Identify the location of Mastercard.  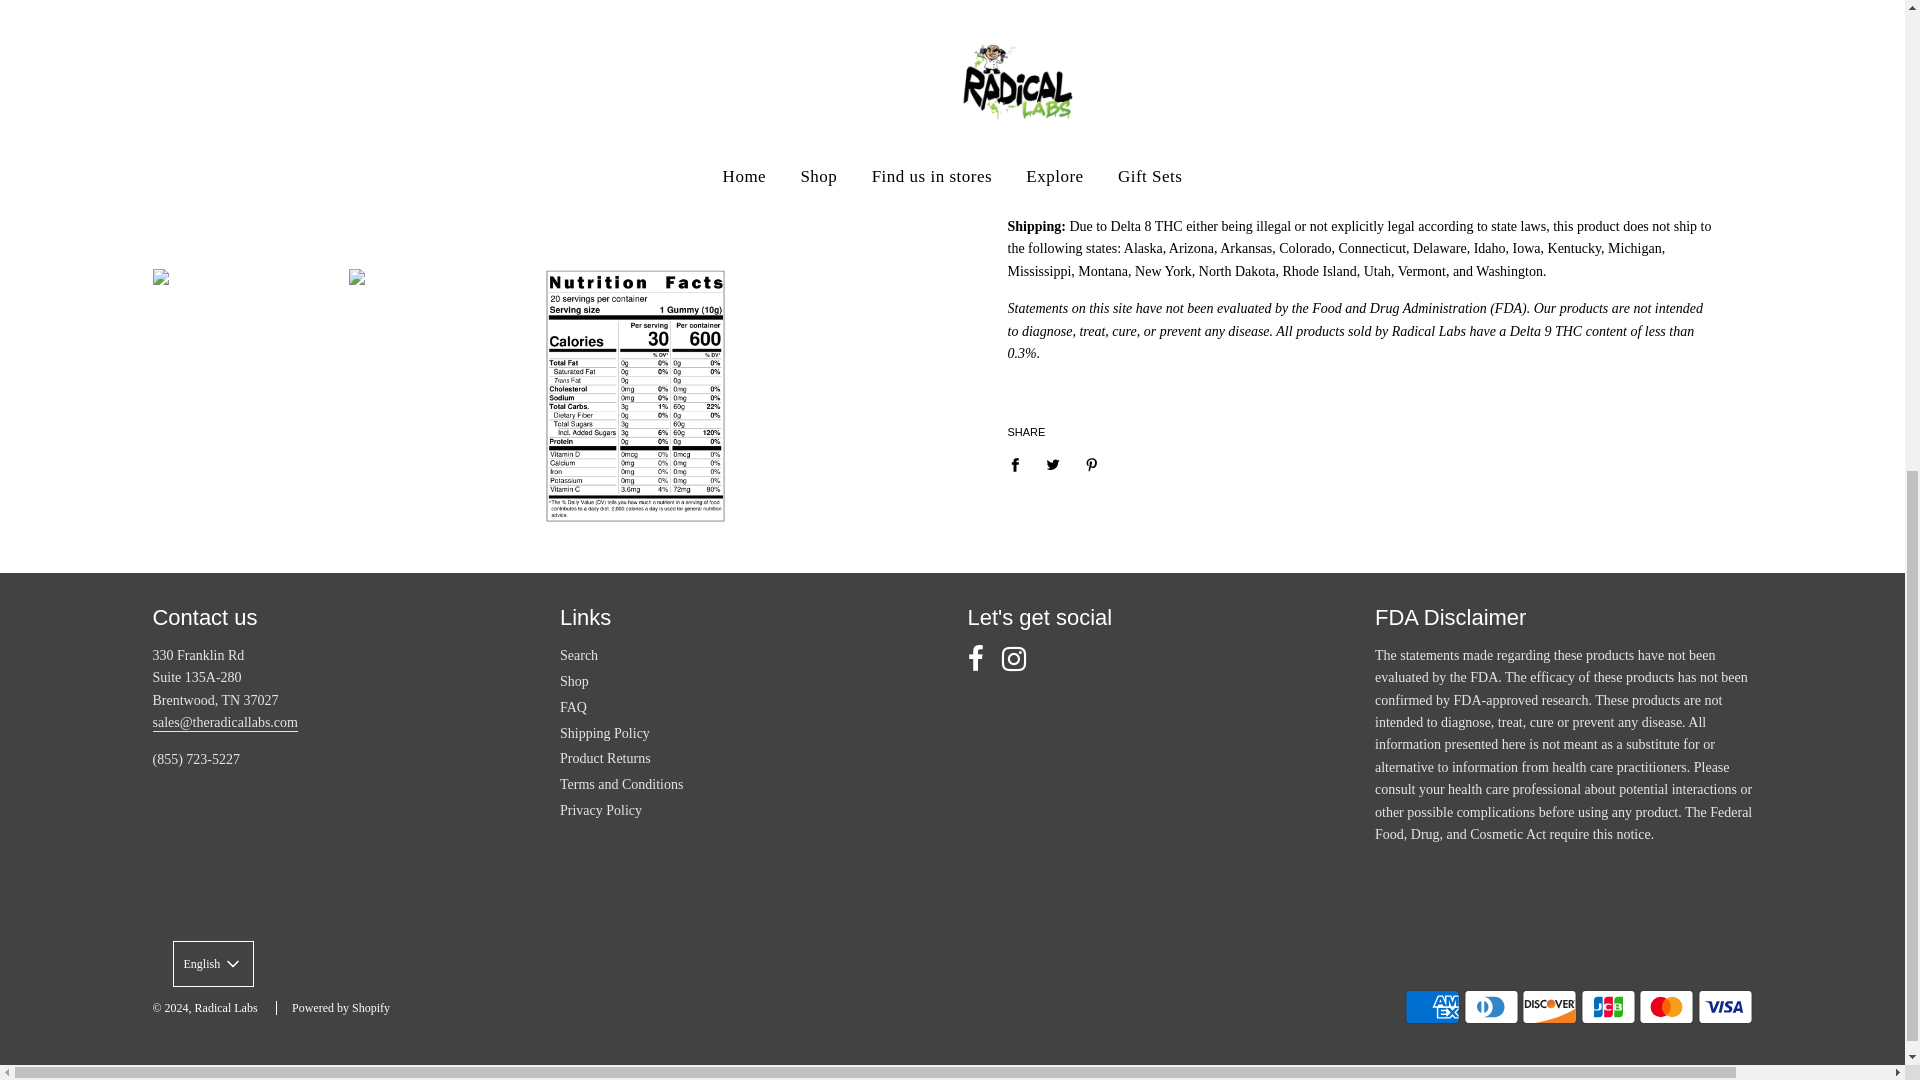
(1666, 1007).